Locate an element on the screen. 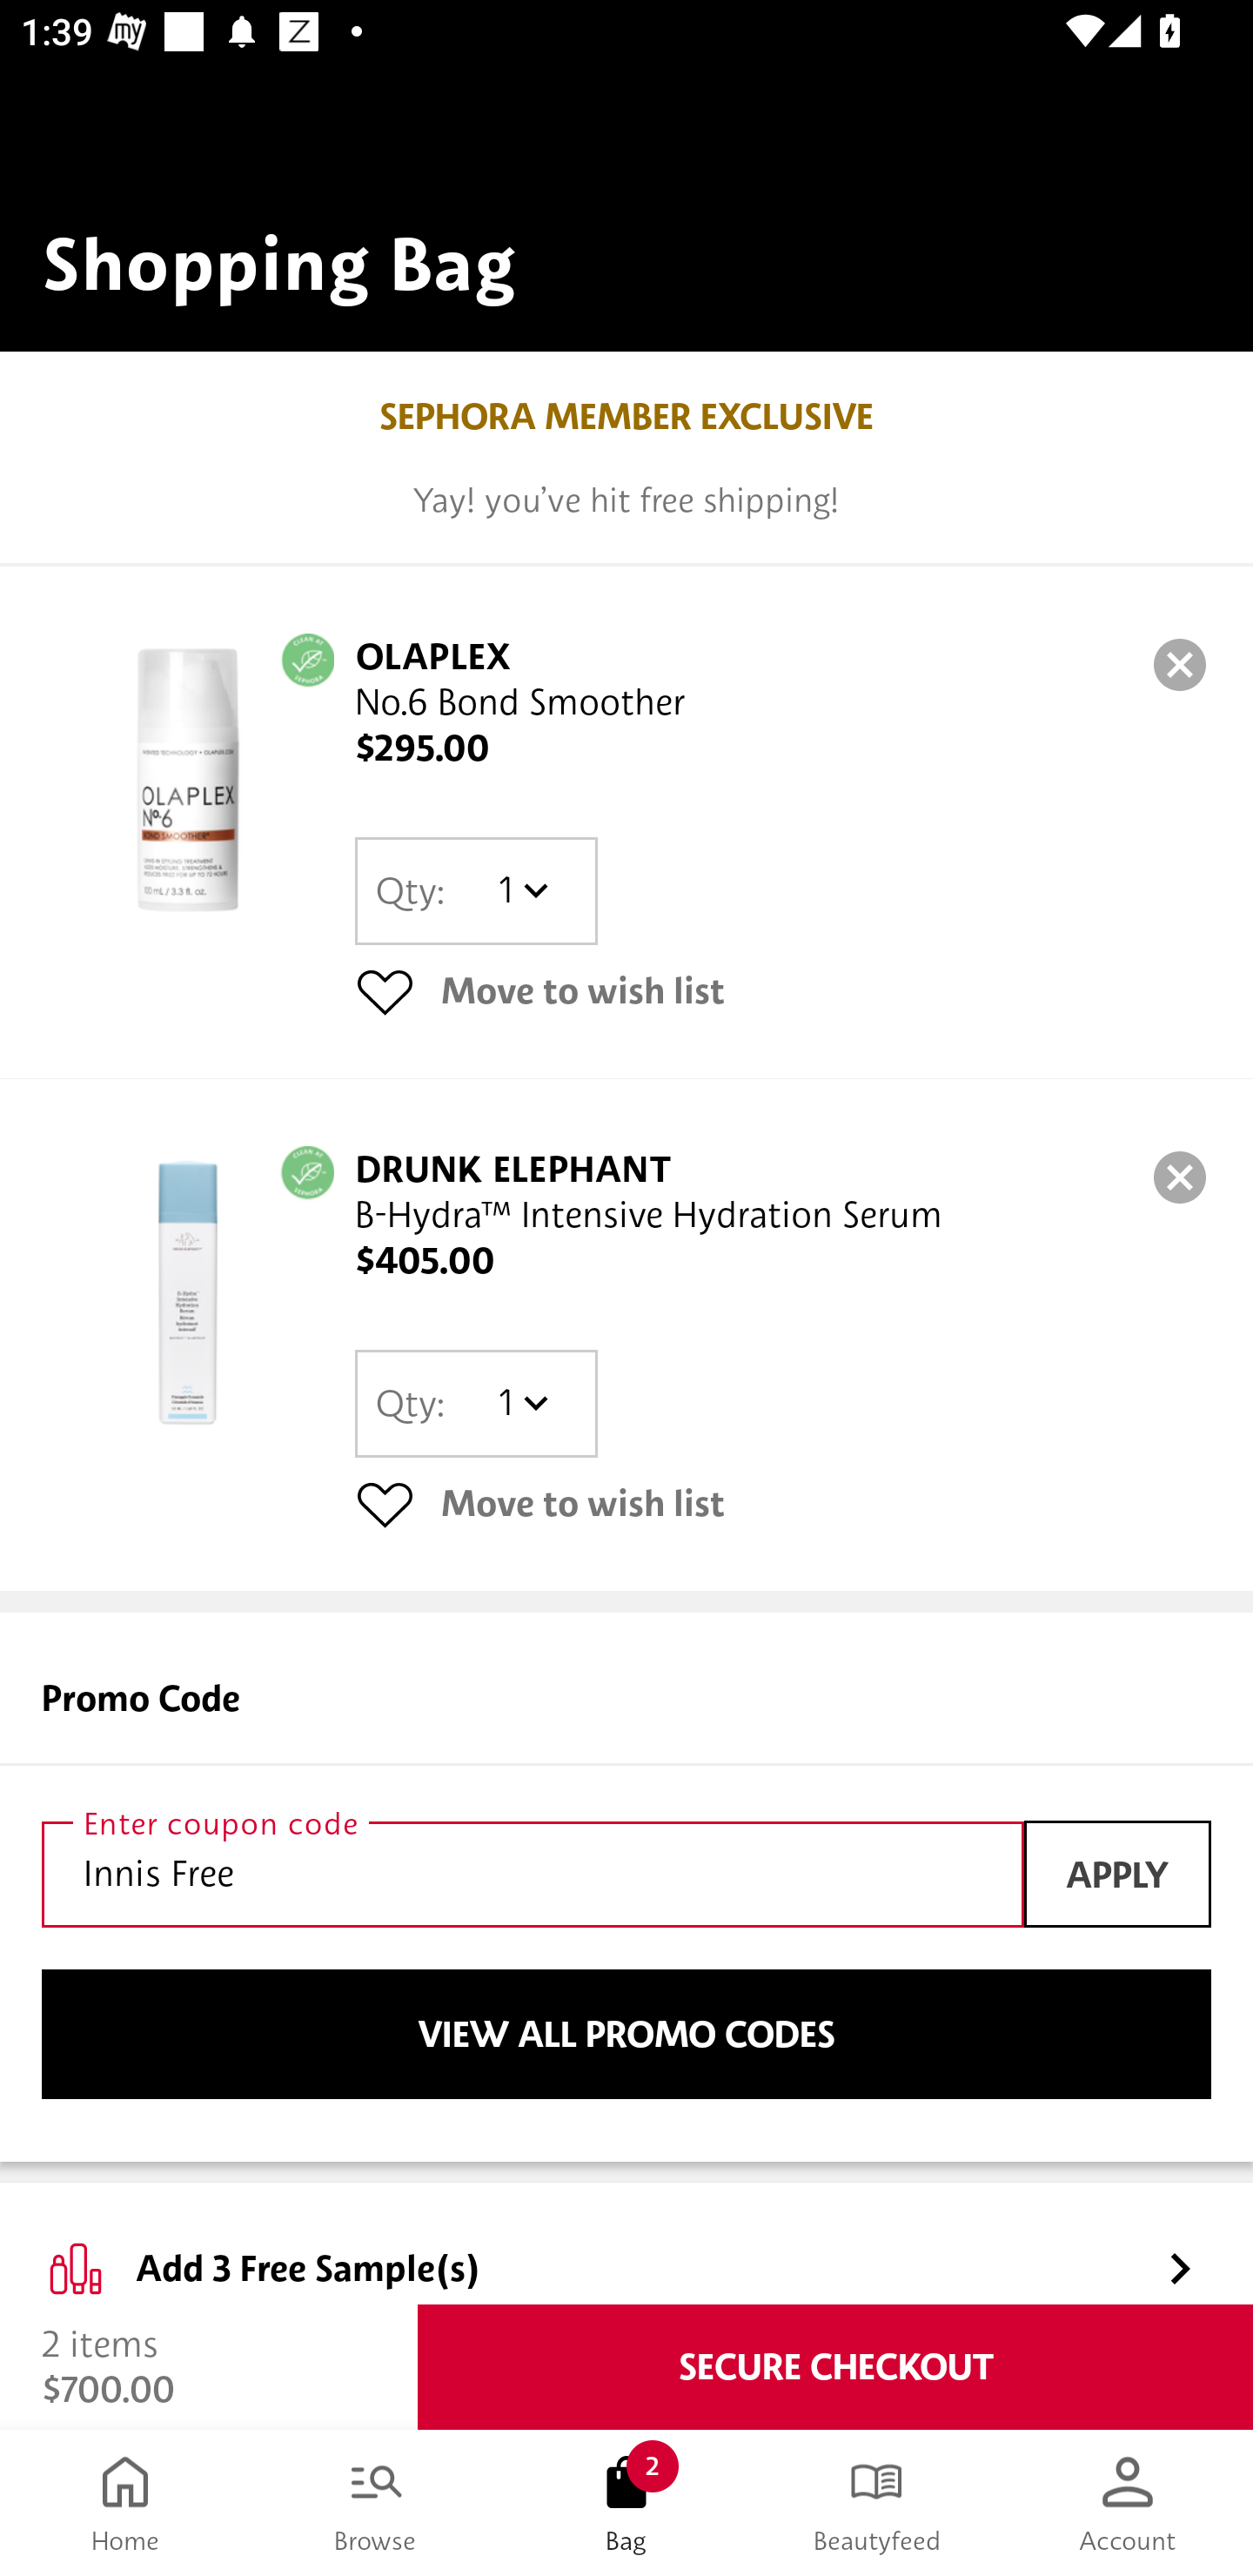 This screenshot has height=2576, width=1253. Home is located at coordinates (125, 2503).